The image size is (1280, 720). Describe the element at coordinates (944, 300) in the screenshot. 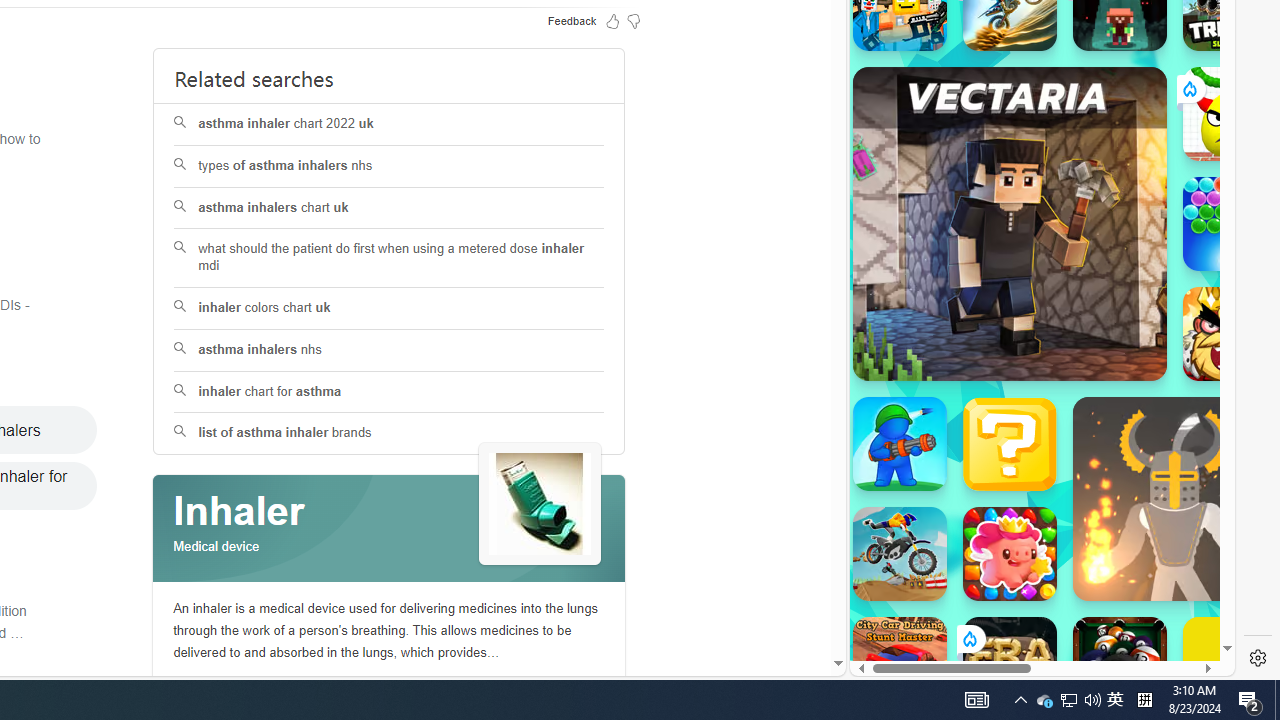

I see `Hills of Steel` at that location.